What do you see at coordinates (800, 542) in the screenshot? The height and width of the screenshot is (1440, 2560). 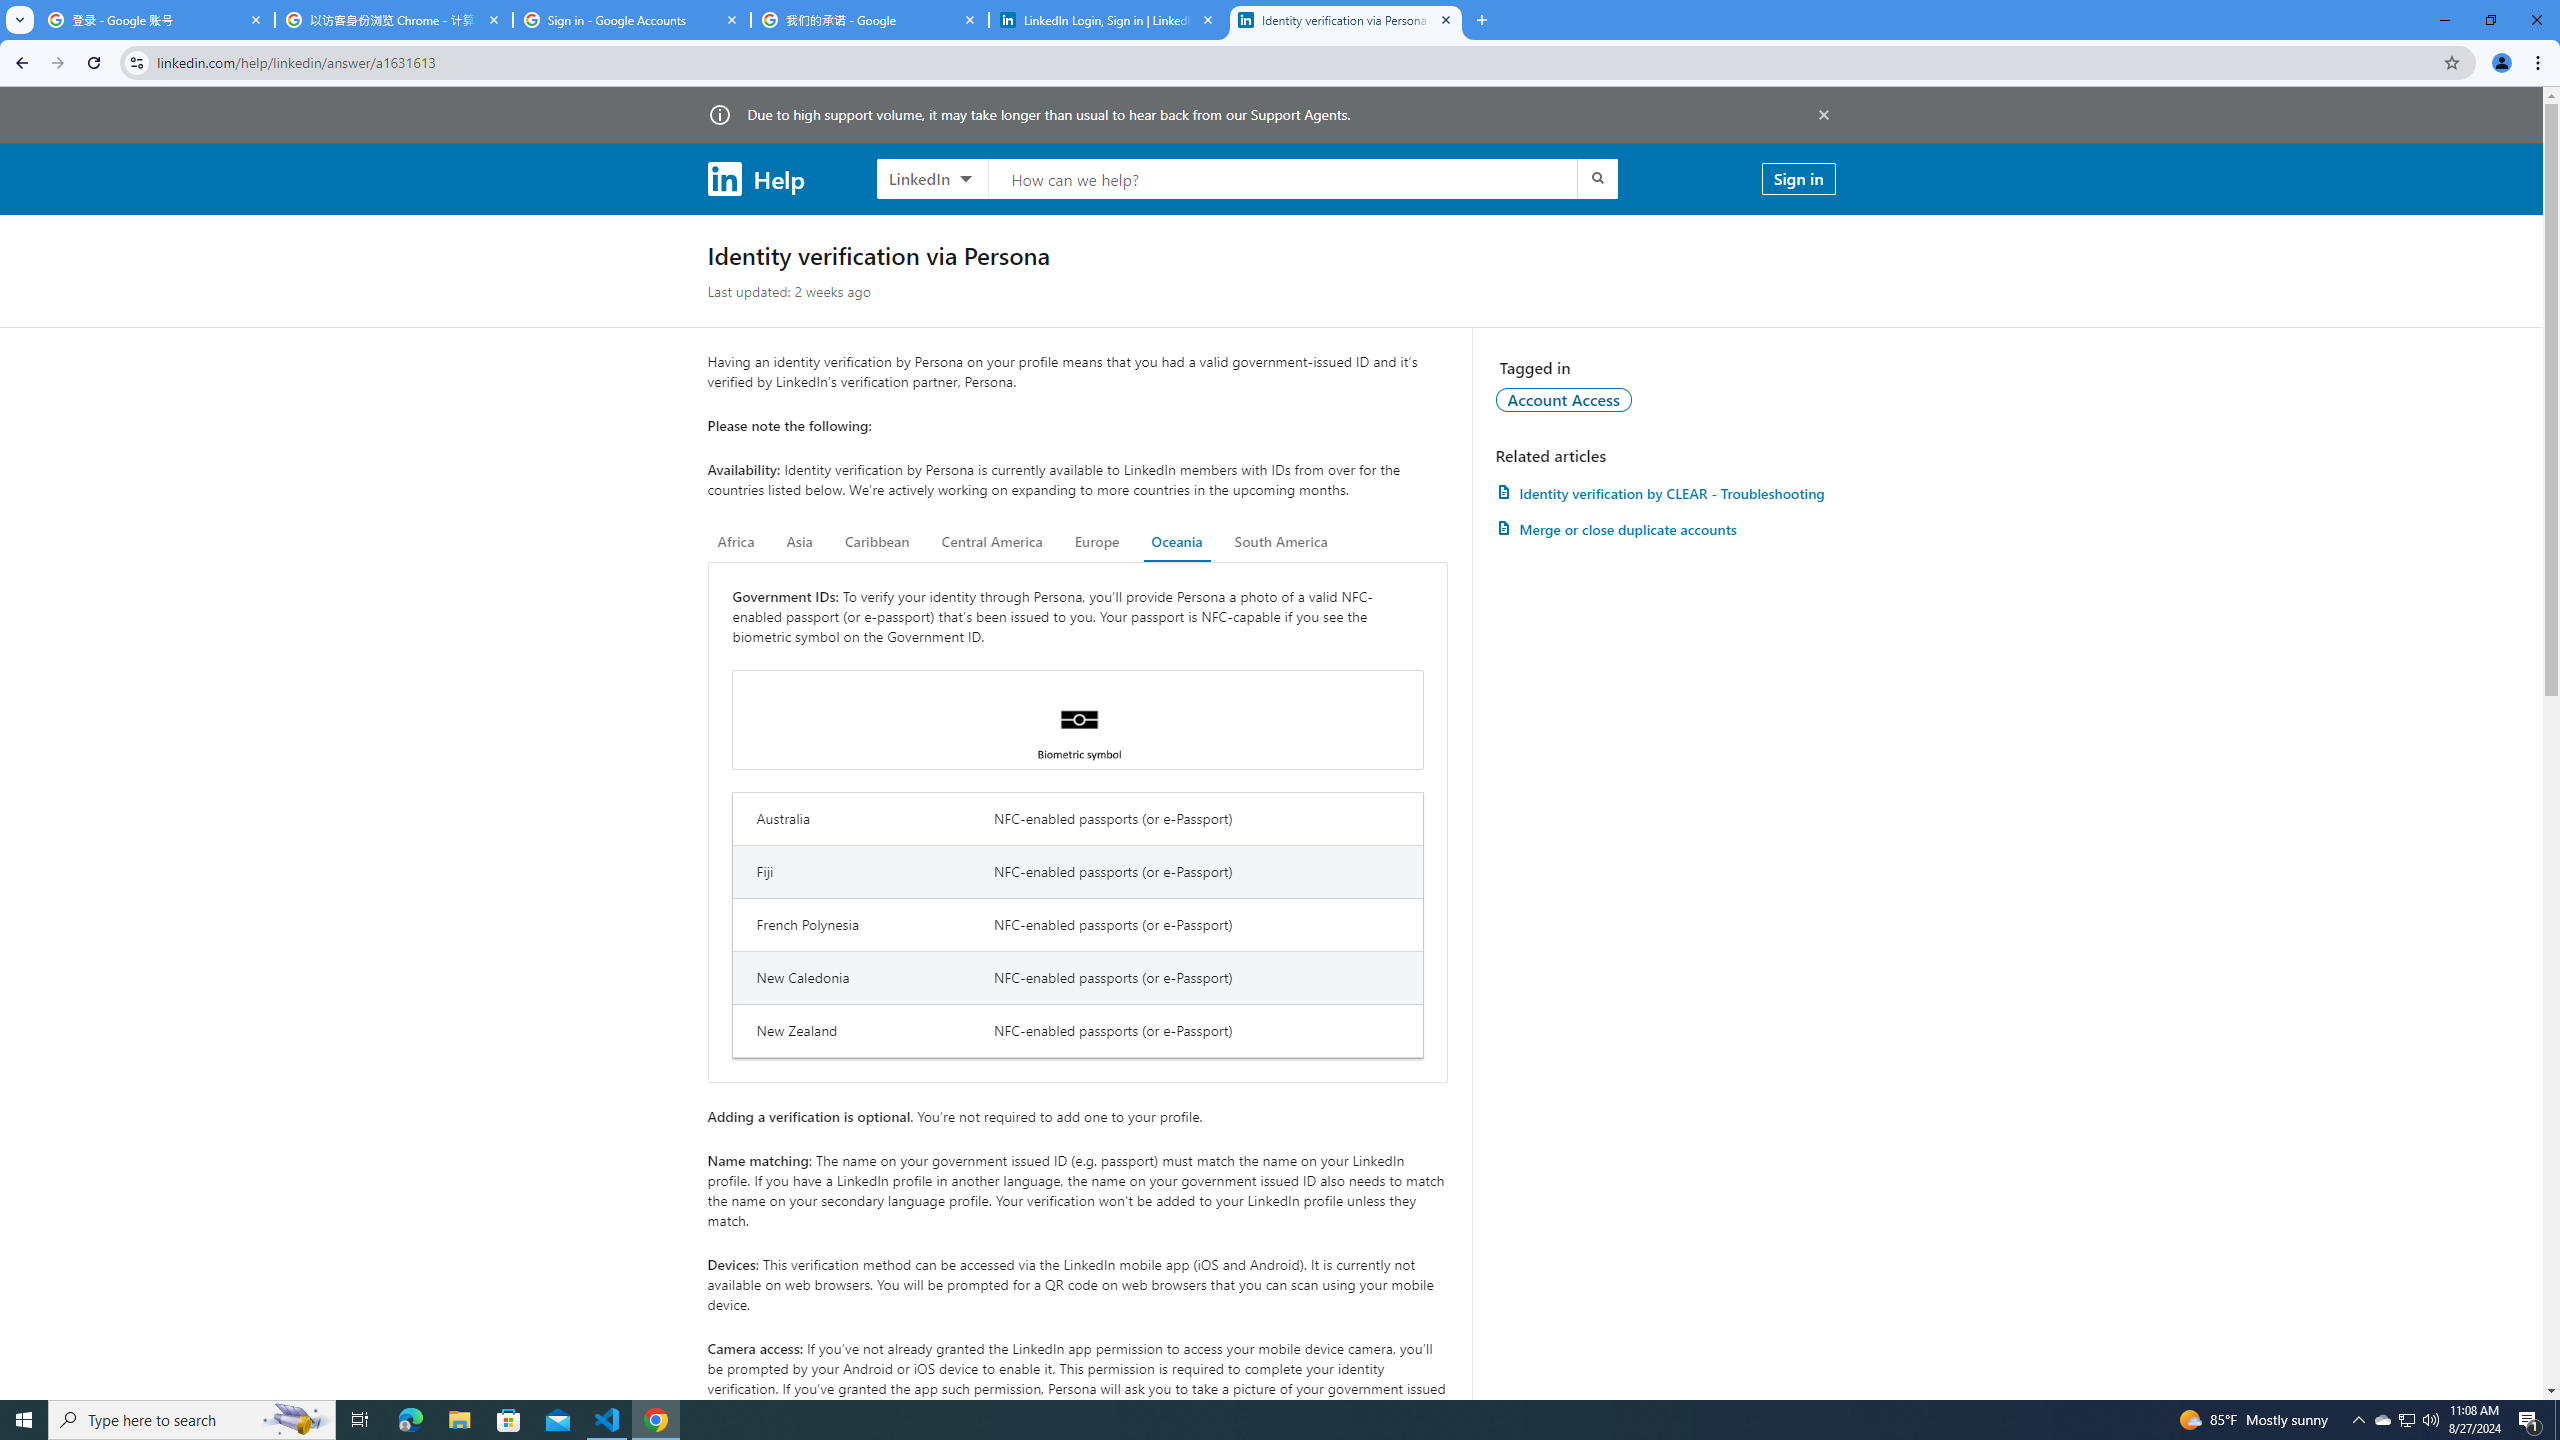 I see `Asia` at bounding box center [800, 542].